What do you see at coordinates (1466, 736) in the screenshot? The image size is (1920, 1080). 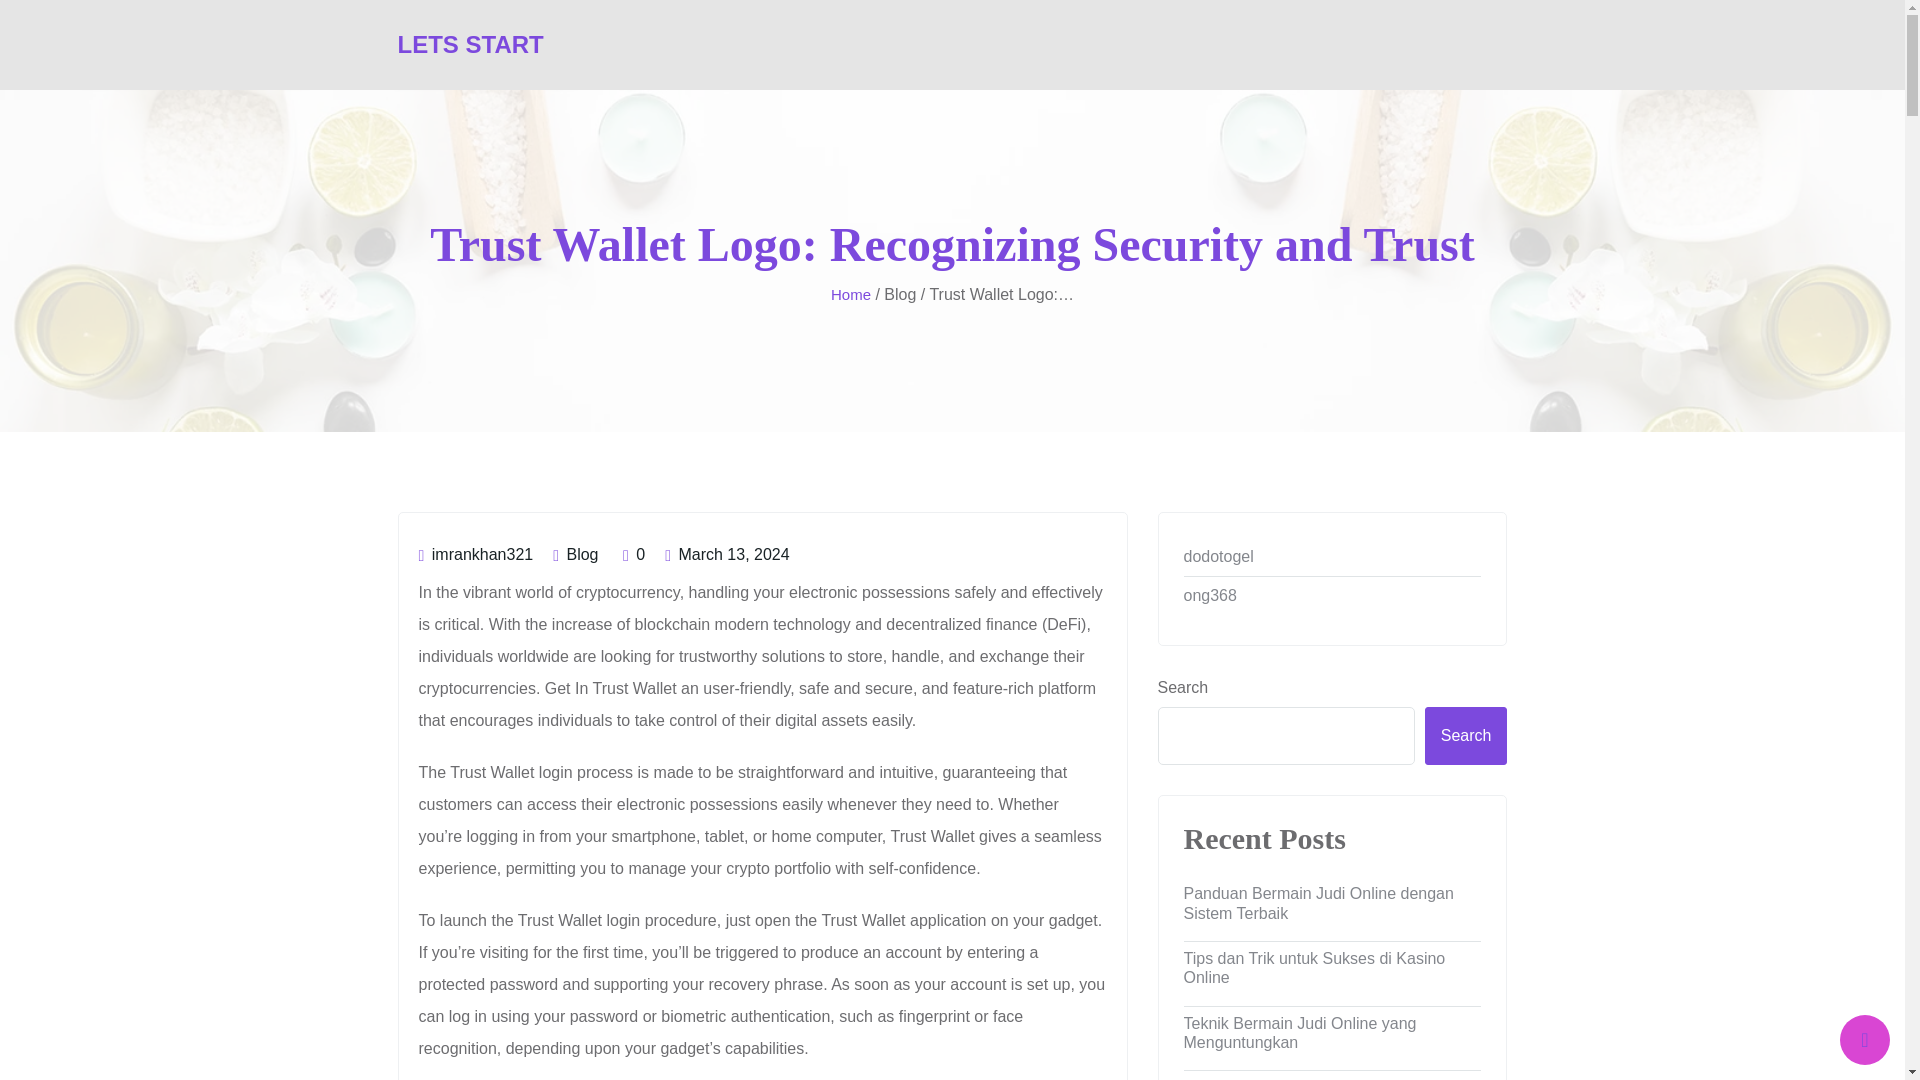 I see `Search` at bounding box center [1466, 736].